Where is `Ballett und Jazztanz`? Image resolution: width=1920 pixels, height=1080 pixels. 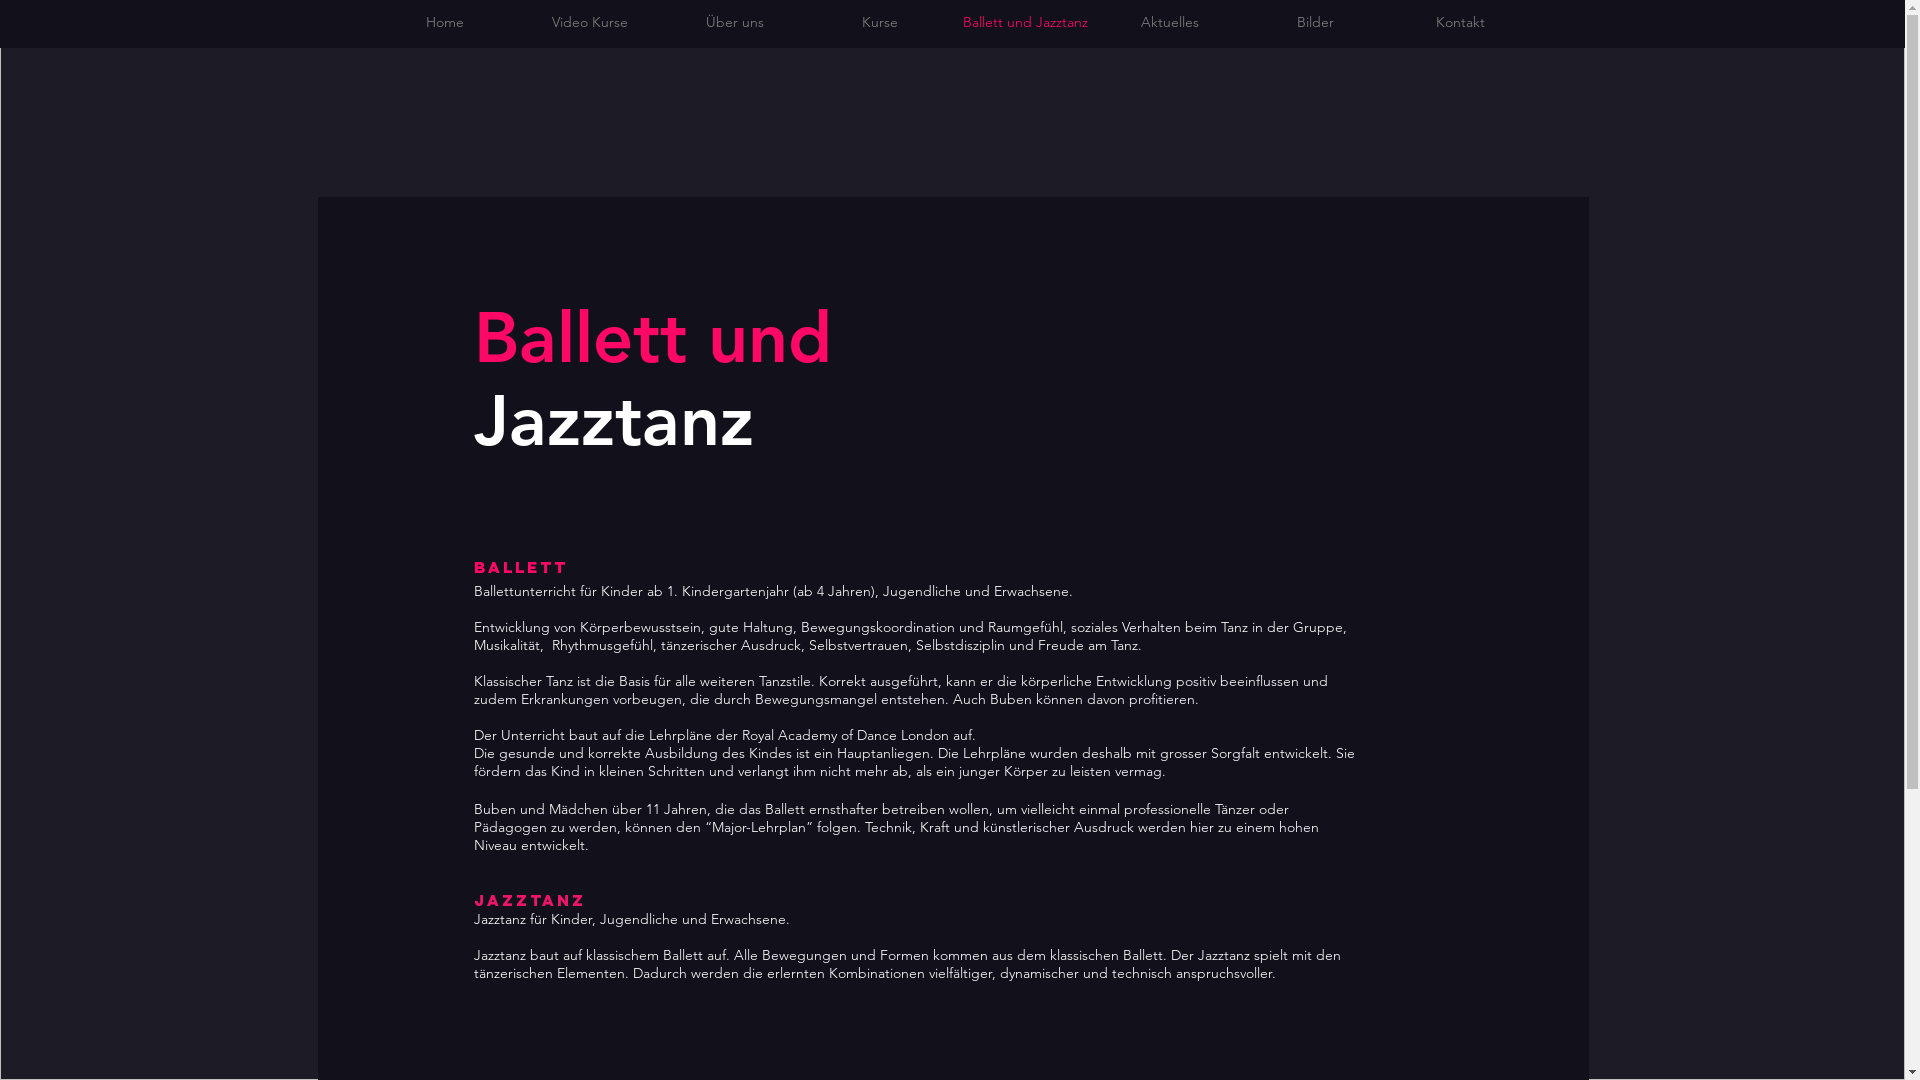
Ballett und Jazztanz is located at coordinates (1024, 22).